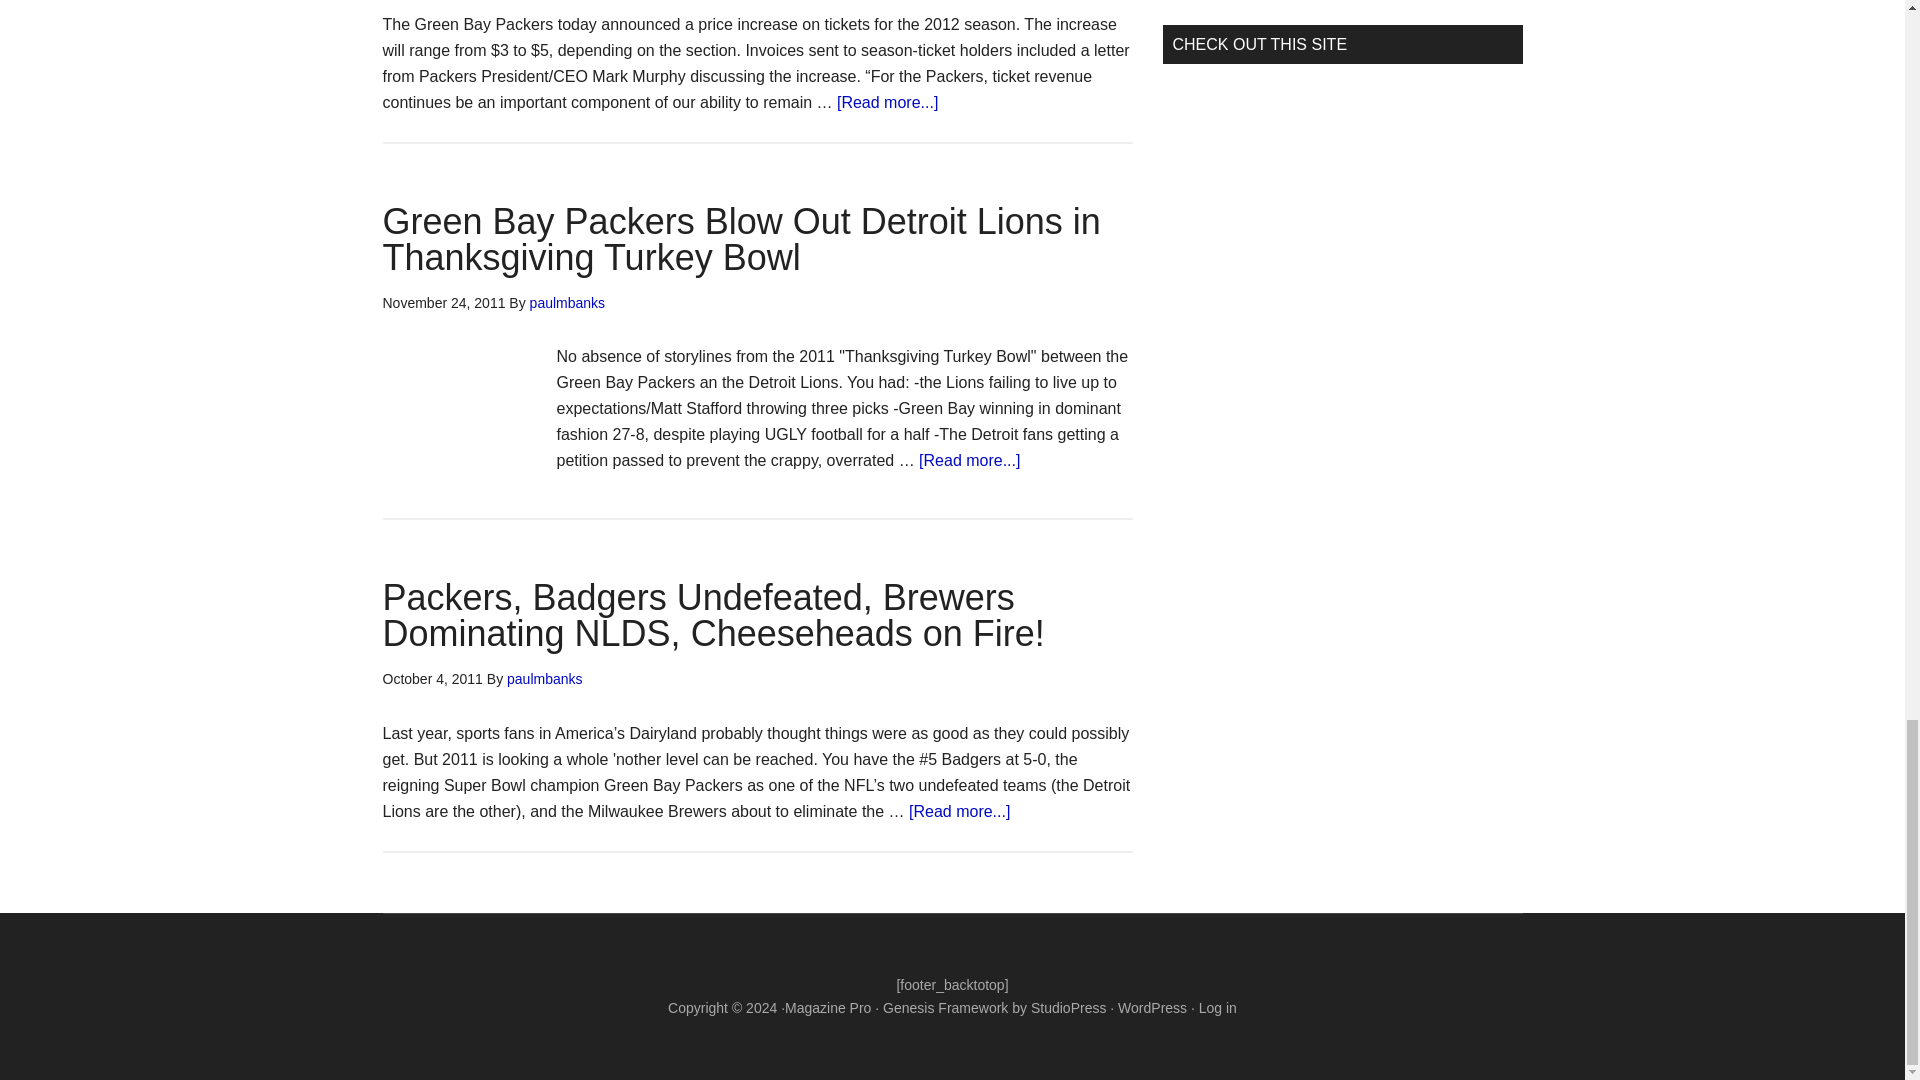 Image resolution: width=1920 pixels, height=1080 pixels. I want to click on paulmbanks, so click(568, 301).